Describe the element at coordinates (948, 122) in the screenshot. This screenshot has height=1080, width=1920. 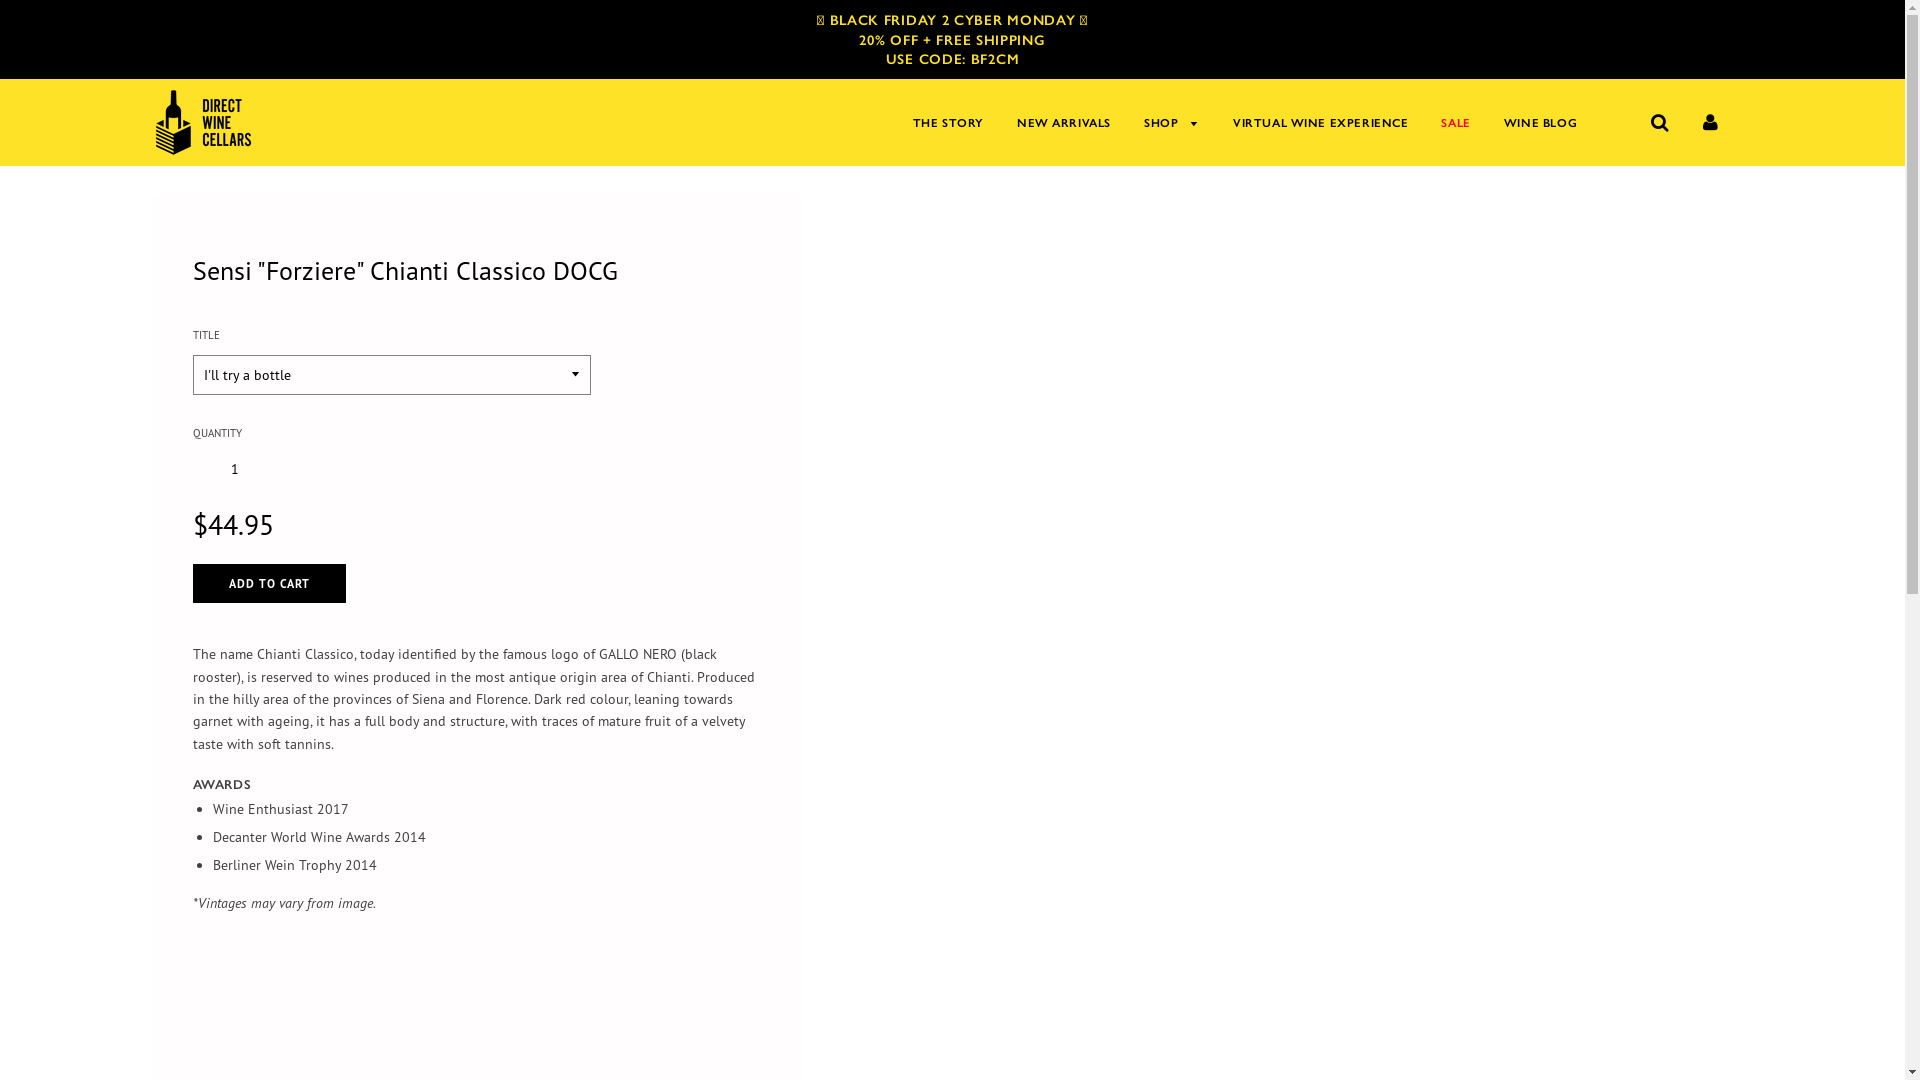
I see `THE STORY` at that location.